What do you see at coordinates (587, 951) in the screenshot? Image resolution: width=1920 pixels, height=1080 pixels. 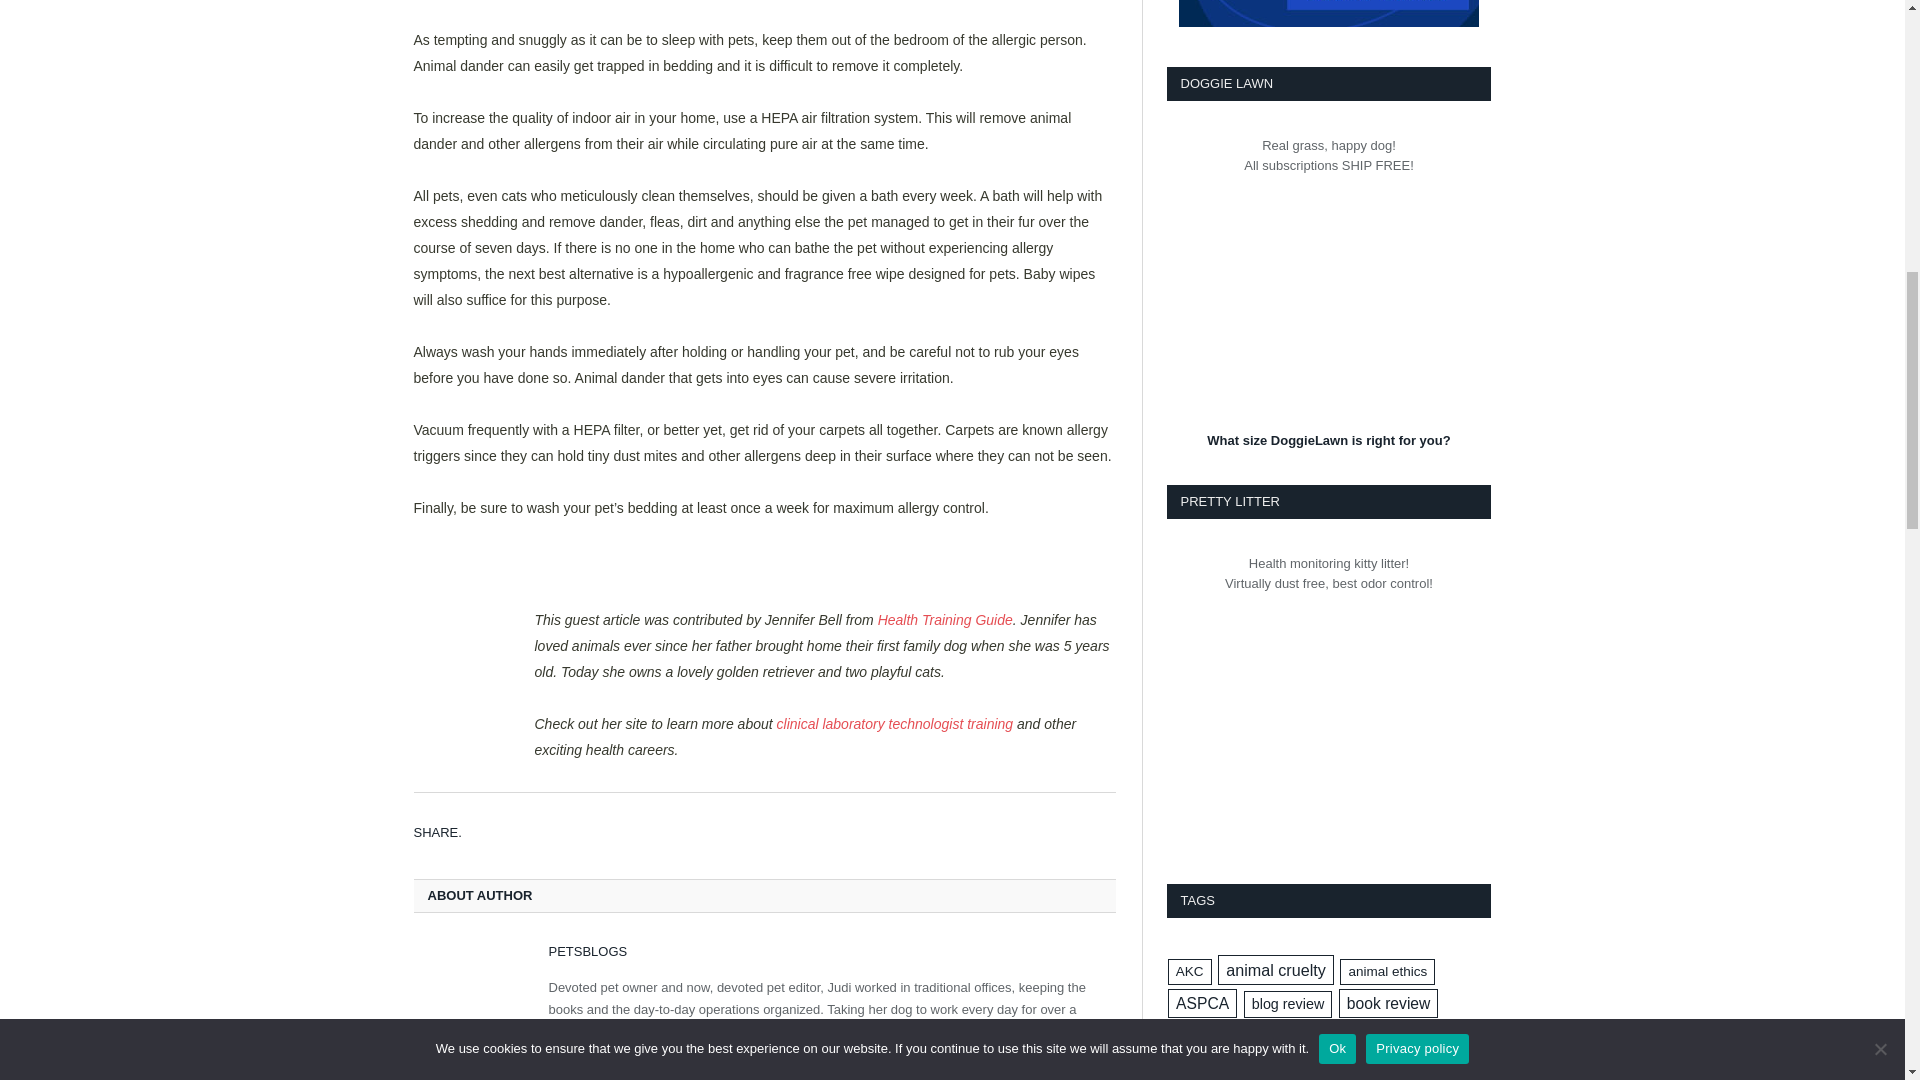 I see `PETSBLOGS` at bounding box center [587, 951].